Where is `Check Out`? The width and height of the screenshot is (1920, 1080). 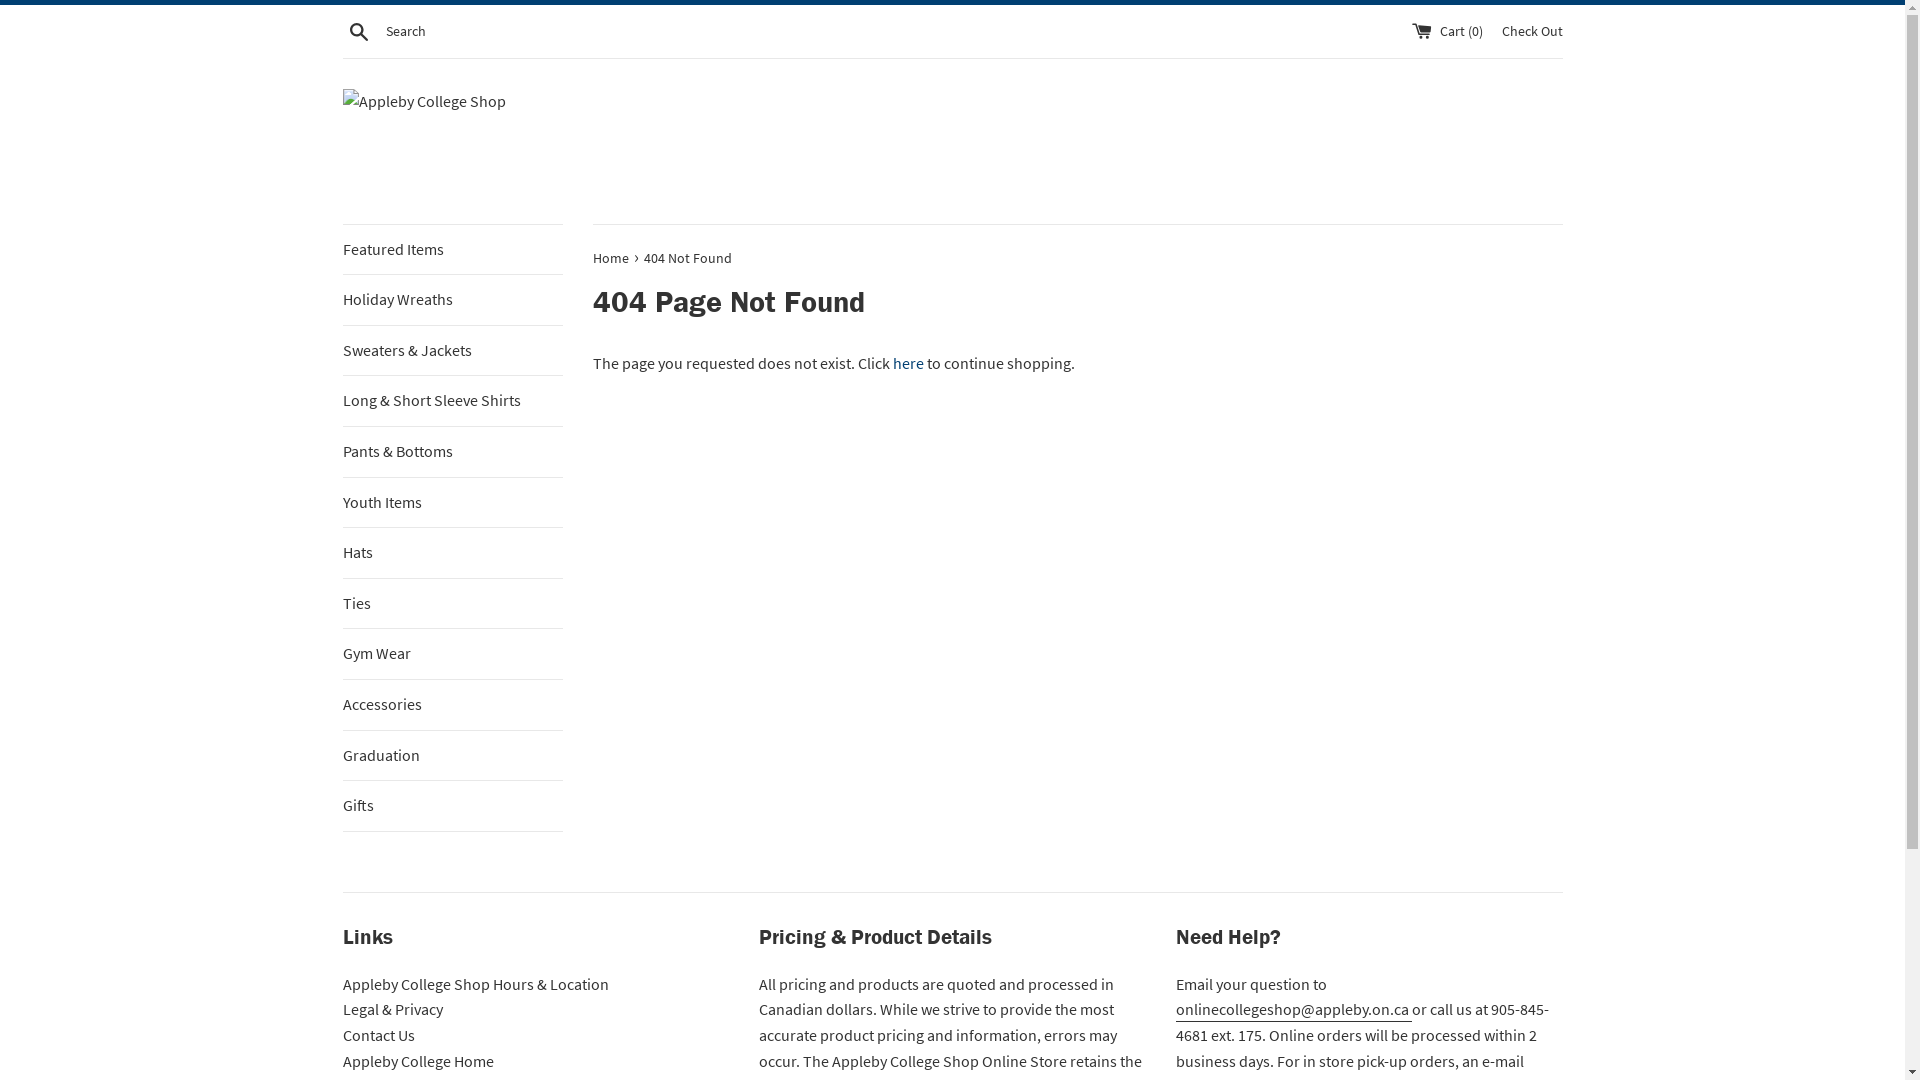
Check Out is located at coordinates (1532, 31).